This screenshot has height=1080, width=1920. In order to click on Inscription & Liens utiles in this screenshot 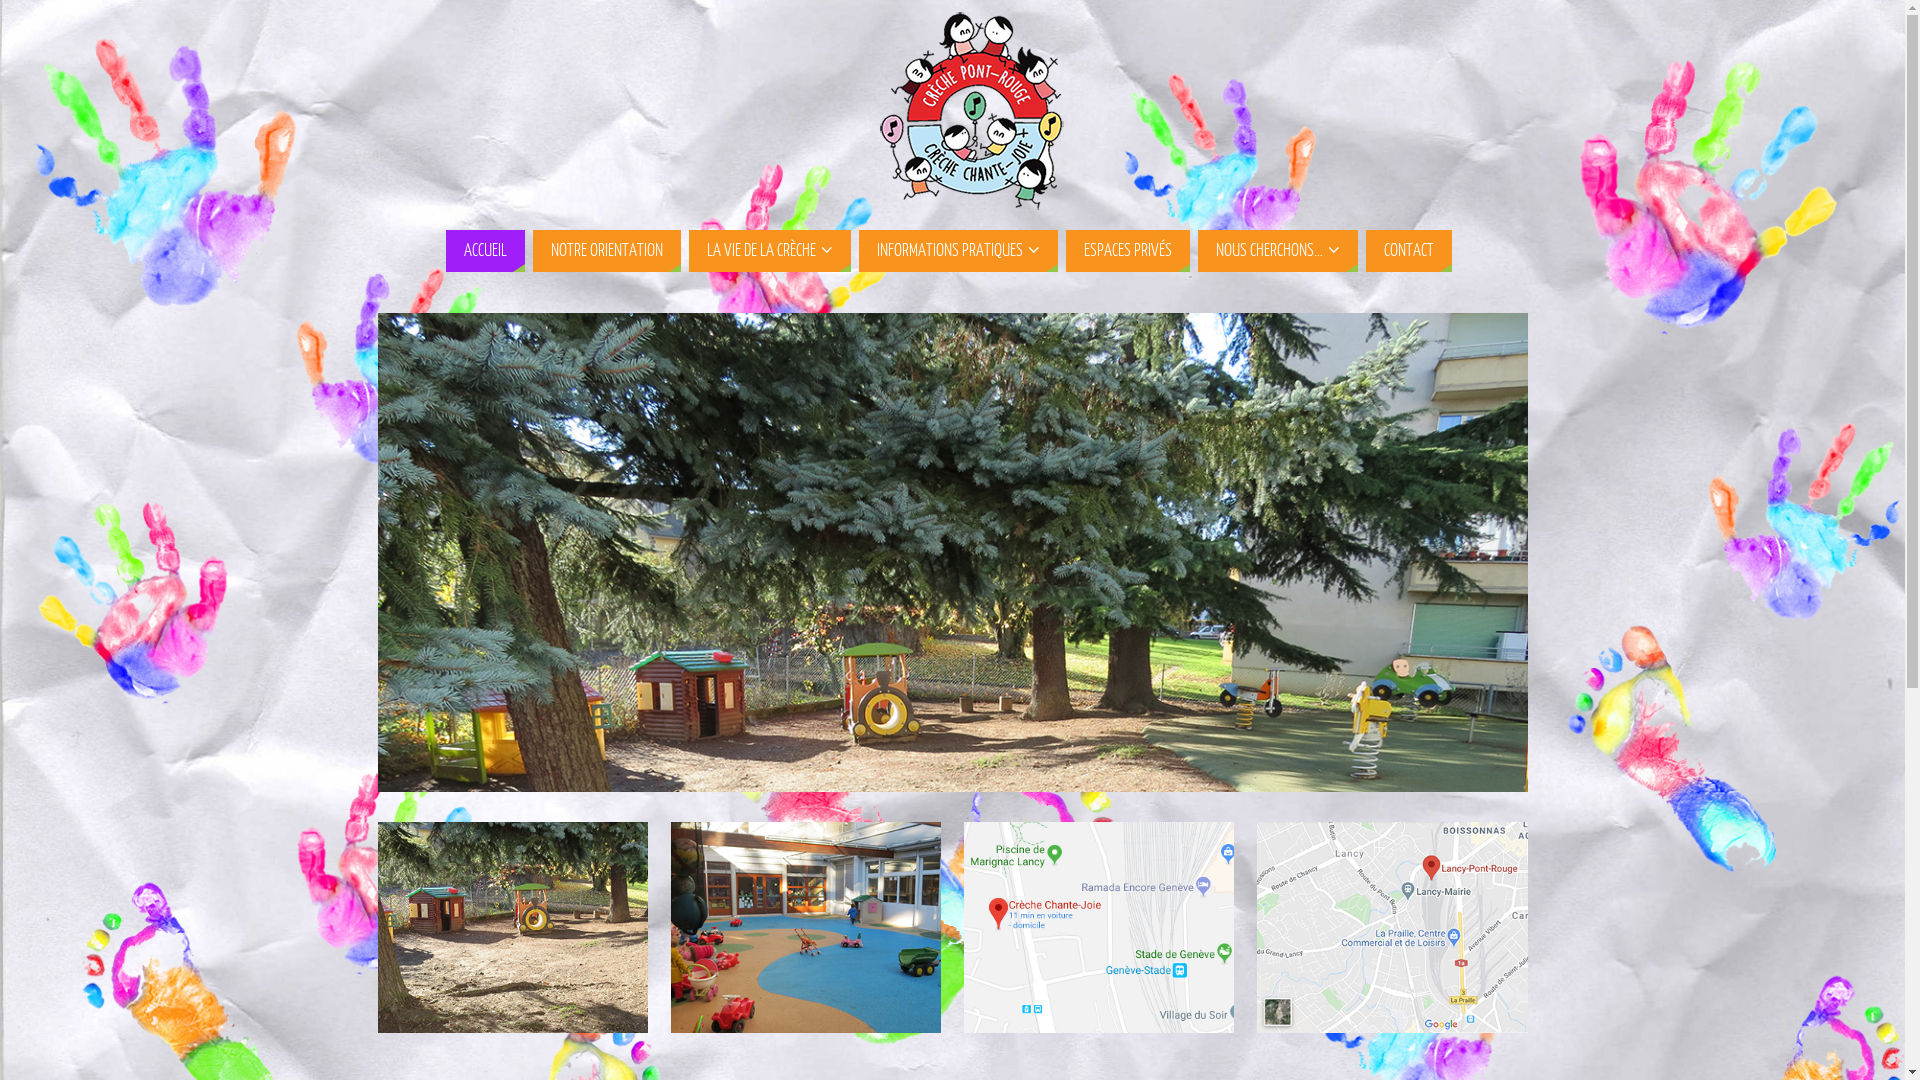, I will do `click(806, 928)`.